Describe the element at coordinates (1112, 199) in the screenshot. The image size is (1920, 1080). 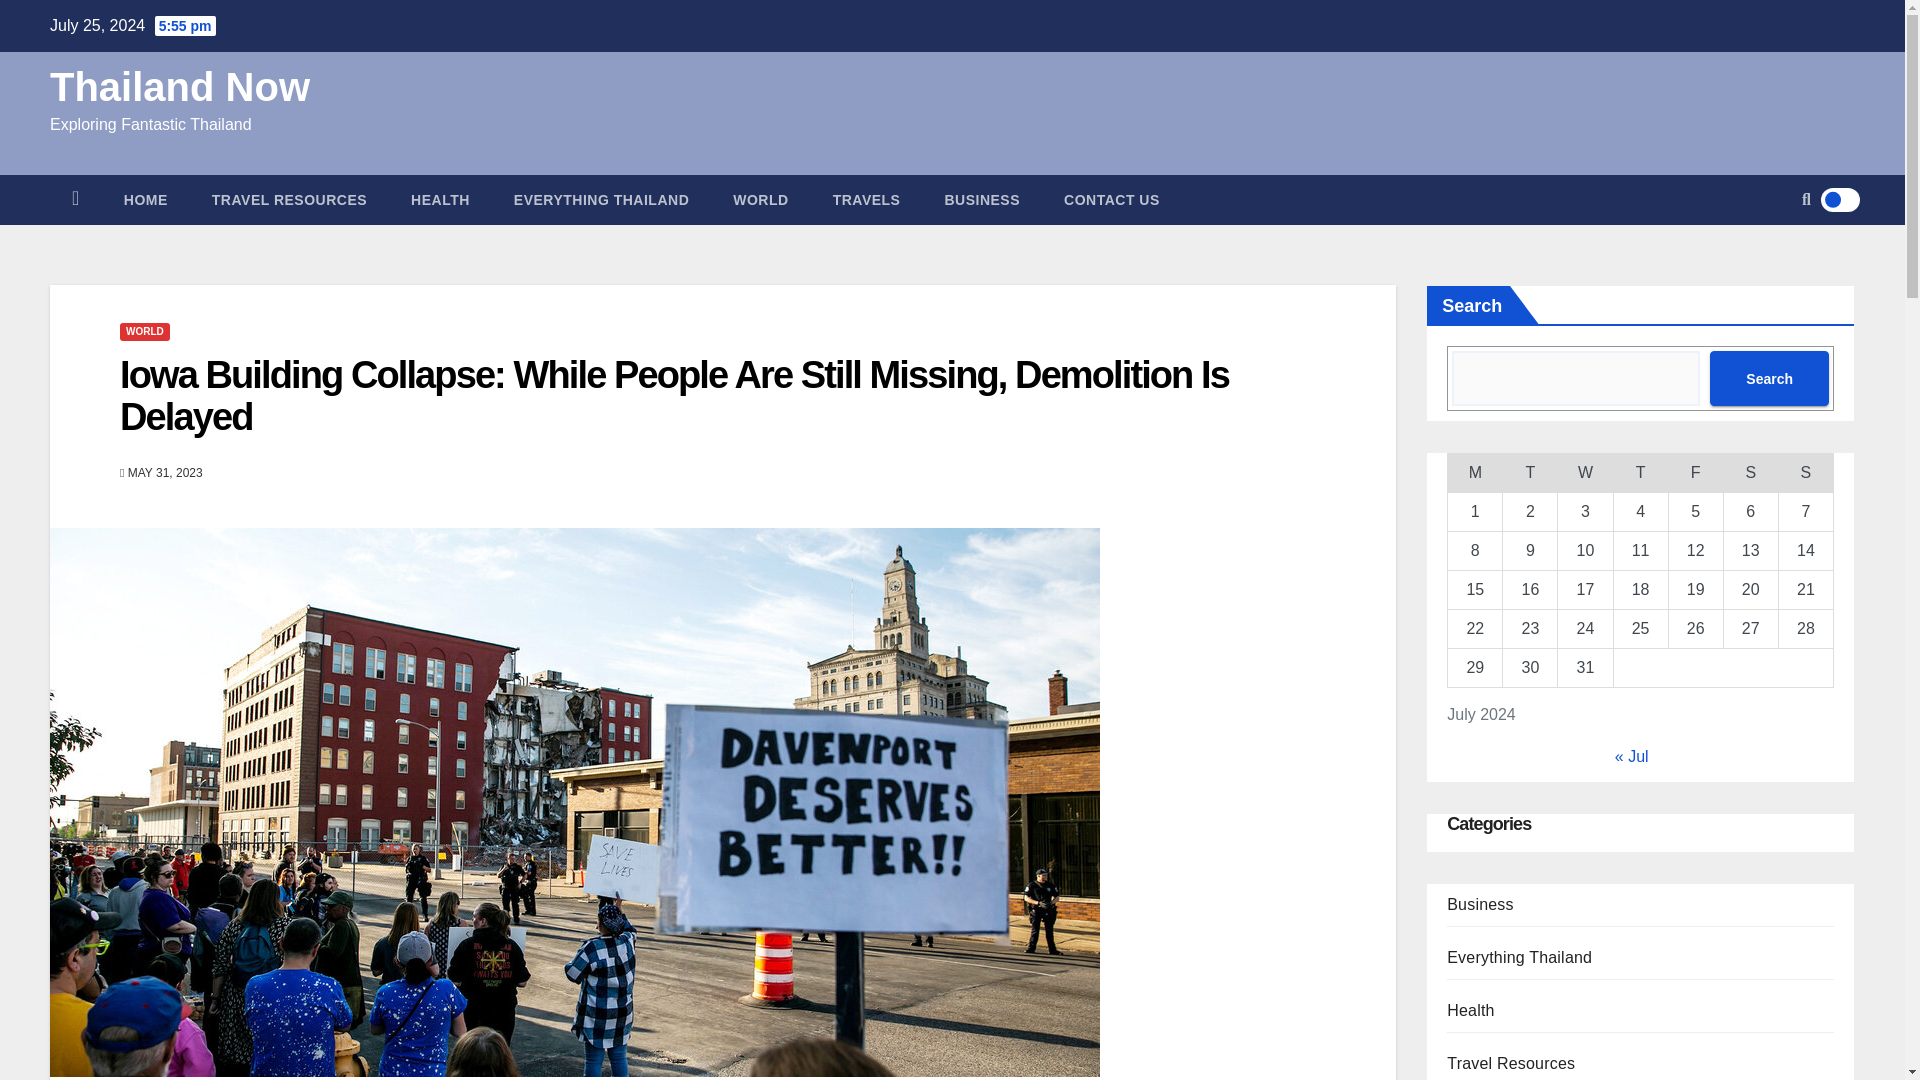
I see `CONTACT US` at that location.